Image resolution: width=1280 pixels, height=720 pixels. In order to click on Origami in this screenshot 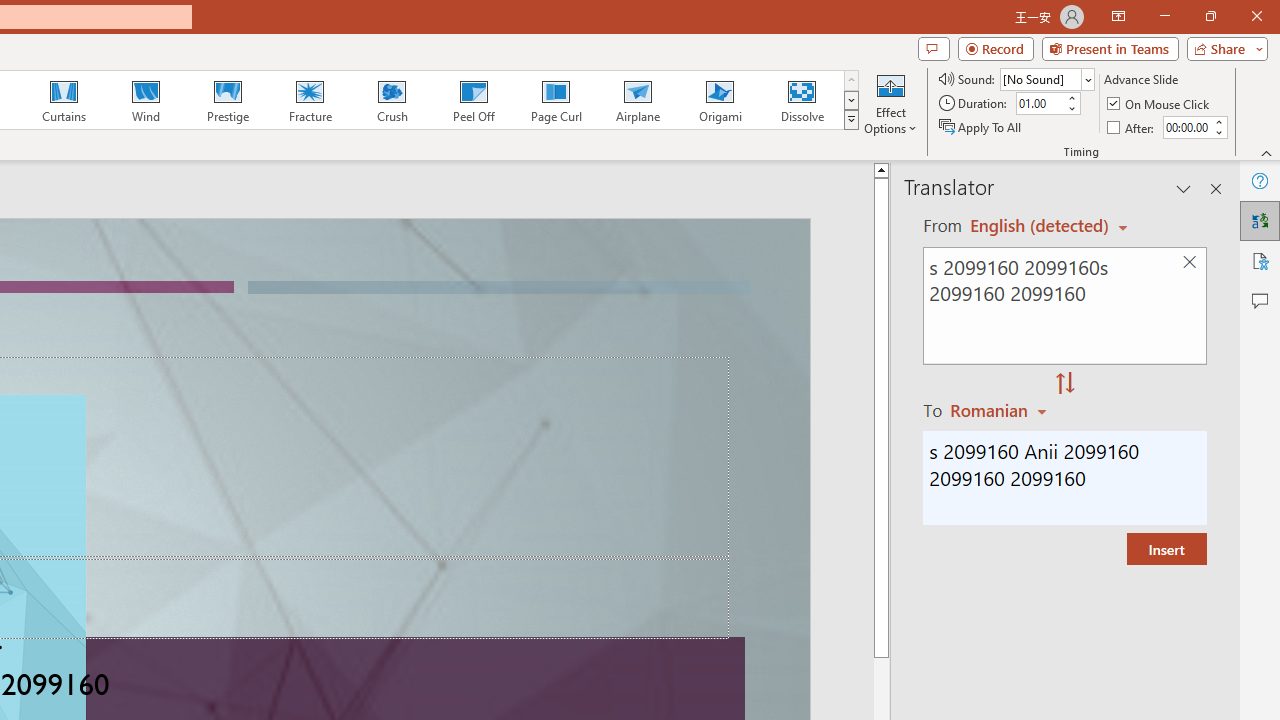, I will do `click(720, 100)`.